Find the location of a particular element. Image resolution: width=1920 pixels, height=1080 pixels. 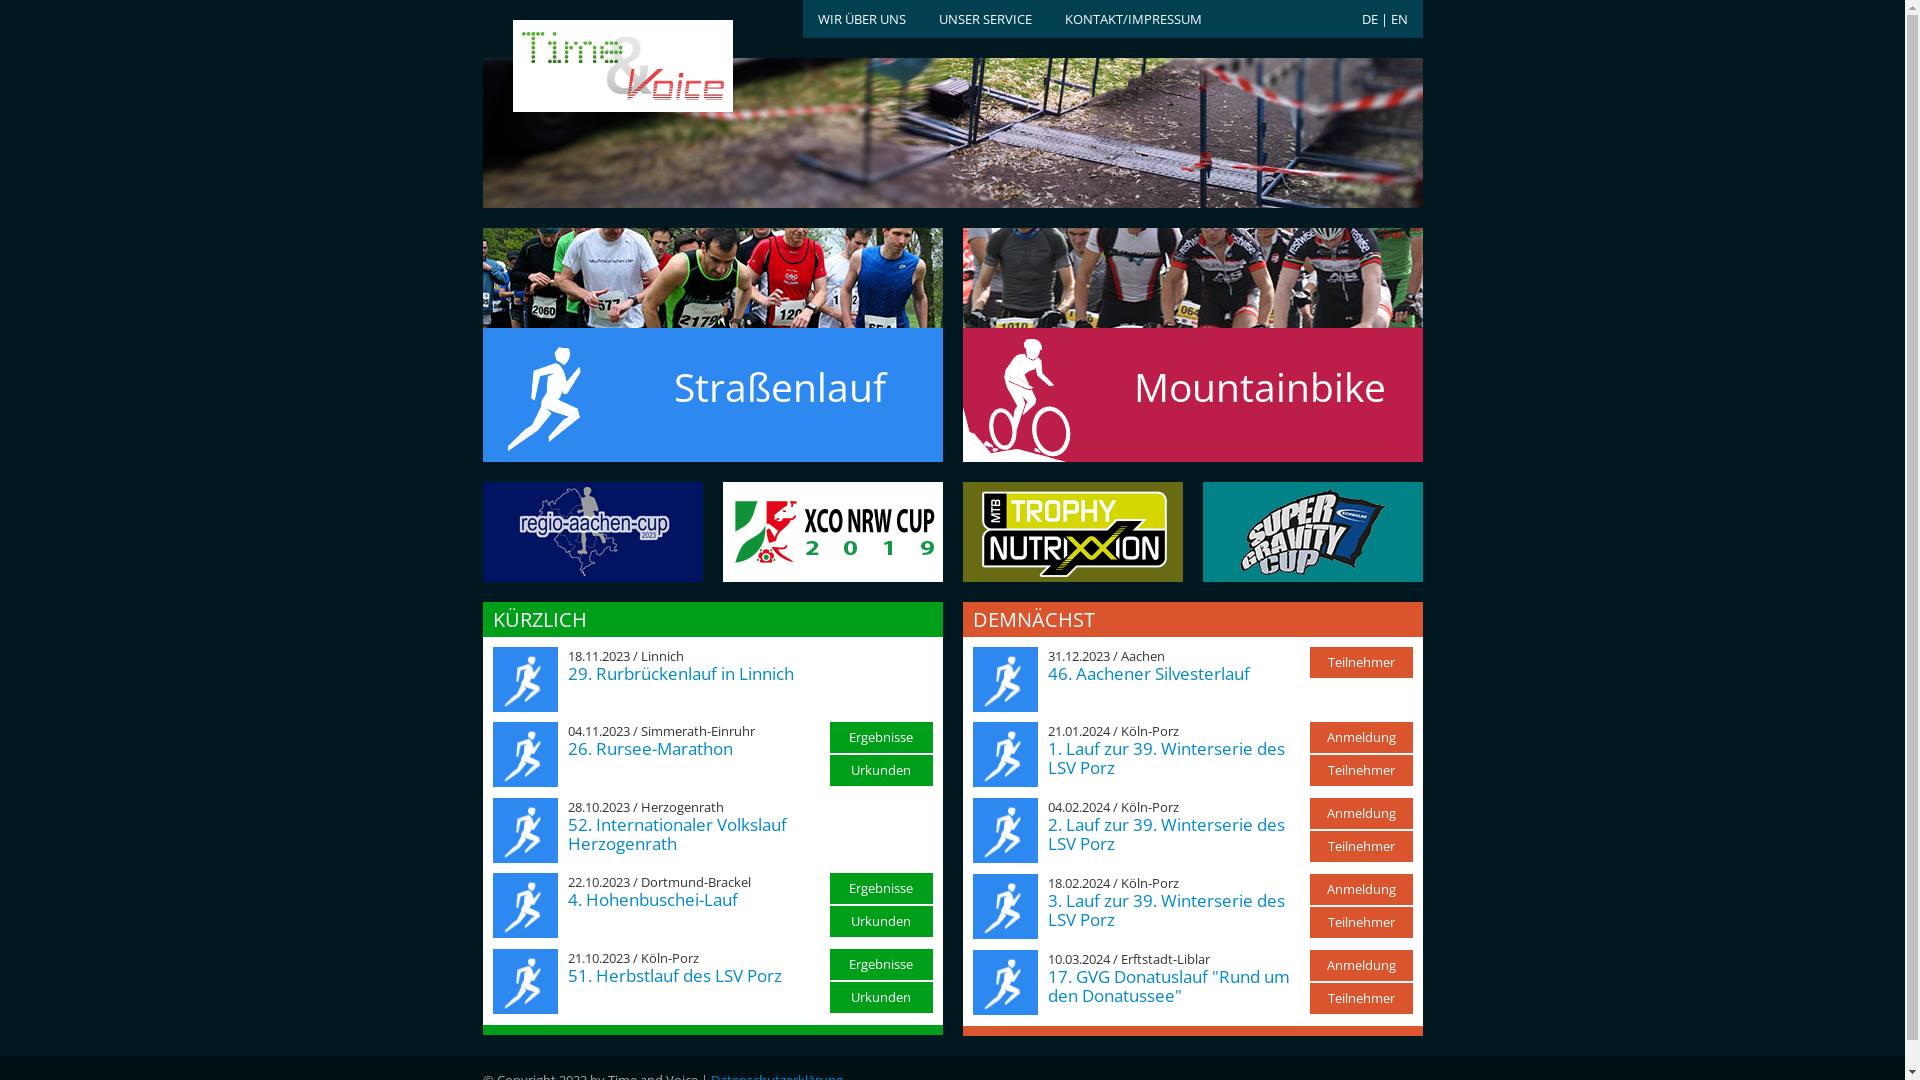

Ergebnisse is located at coordinates (882, 738).